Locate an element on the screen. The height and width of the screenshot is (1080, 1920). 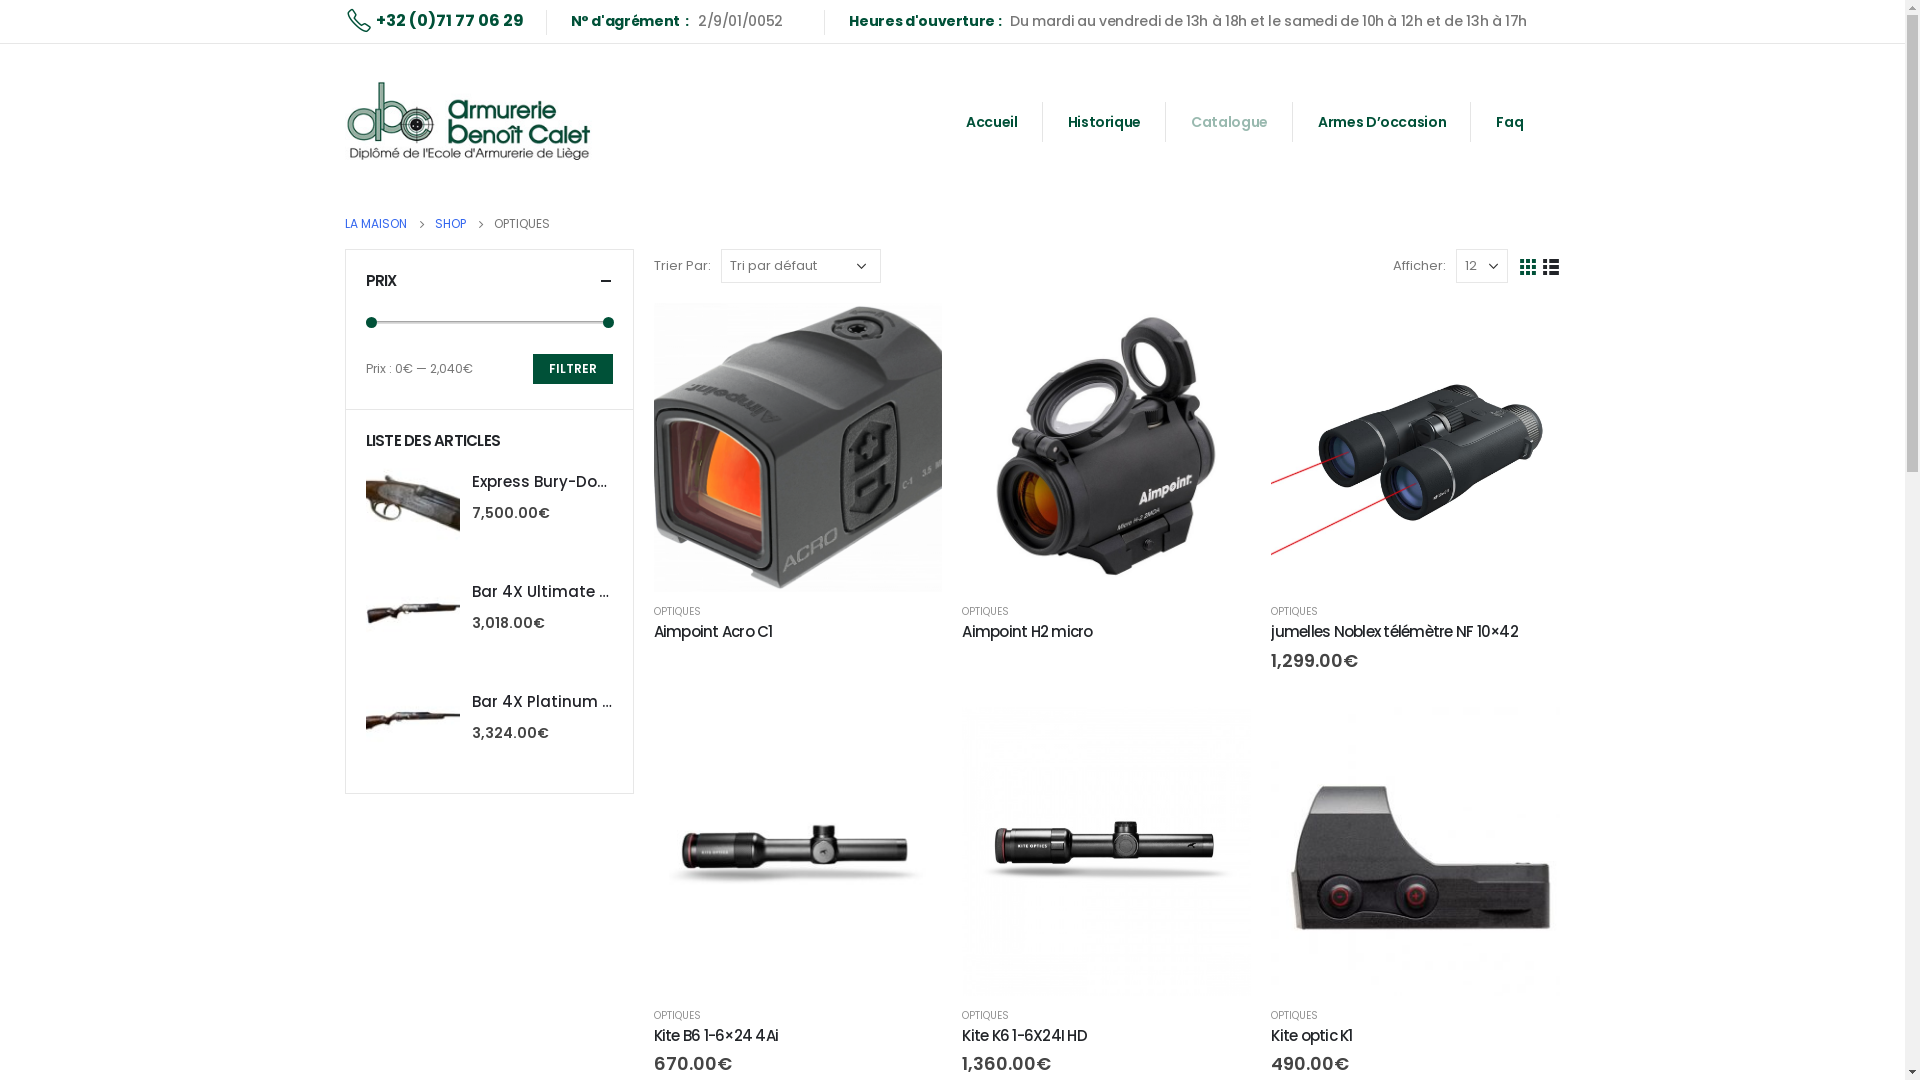
Kite optic K1 is located at coordinates (1416, 1036).